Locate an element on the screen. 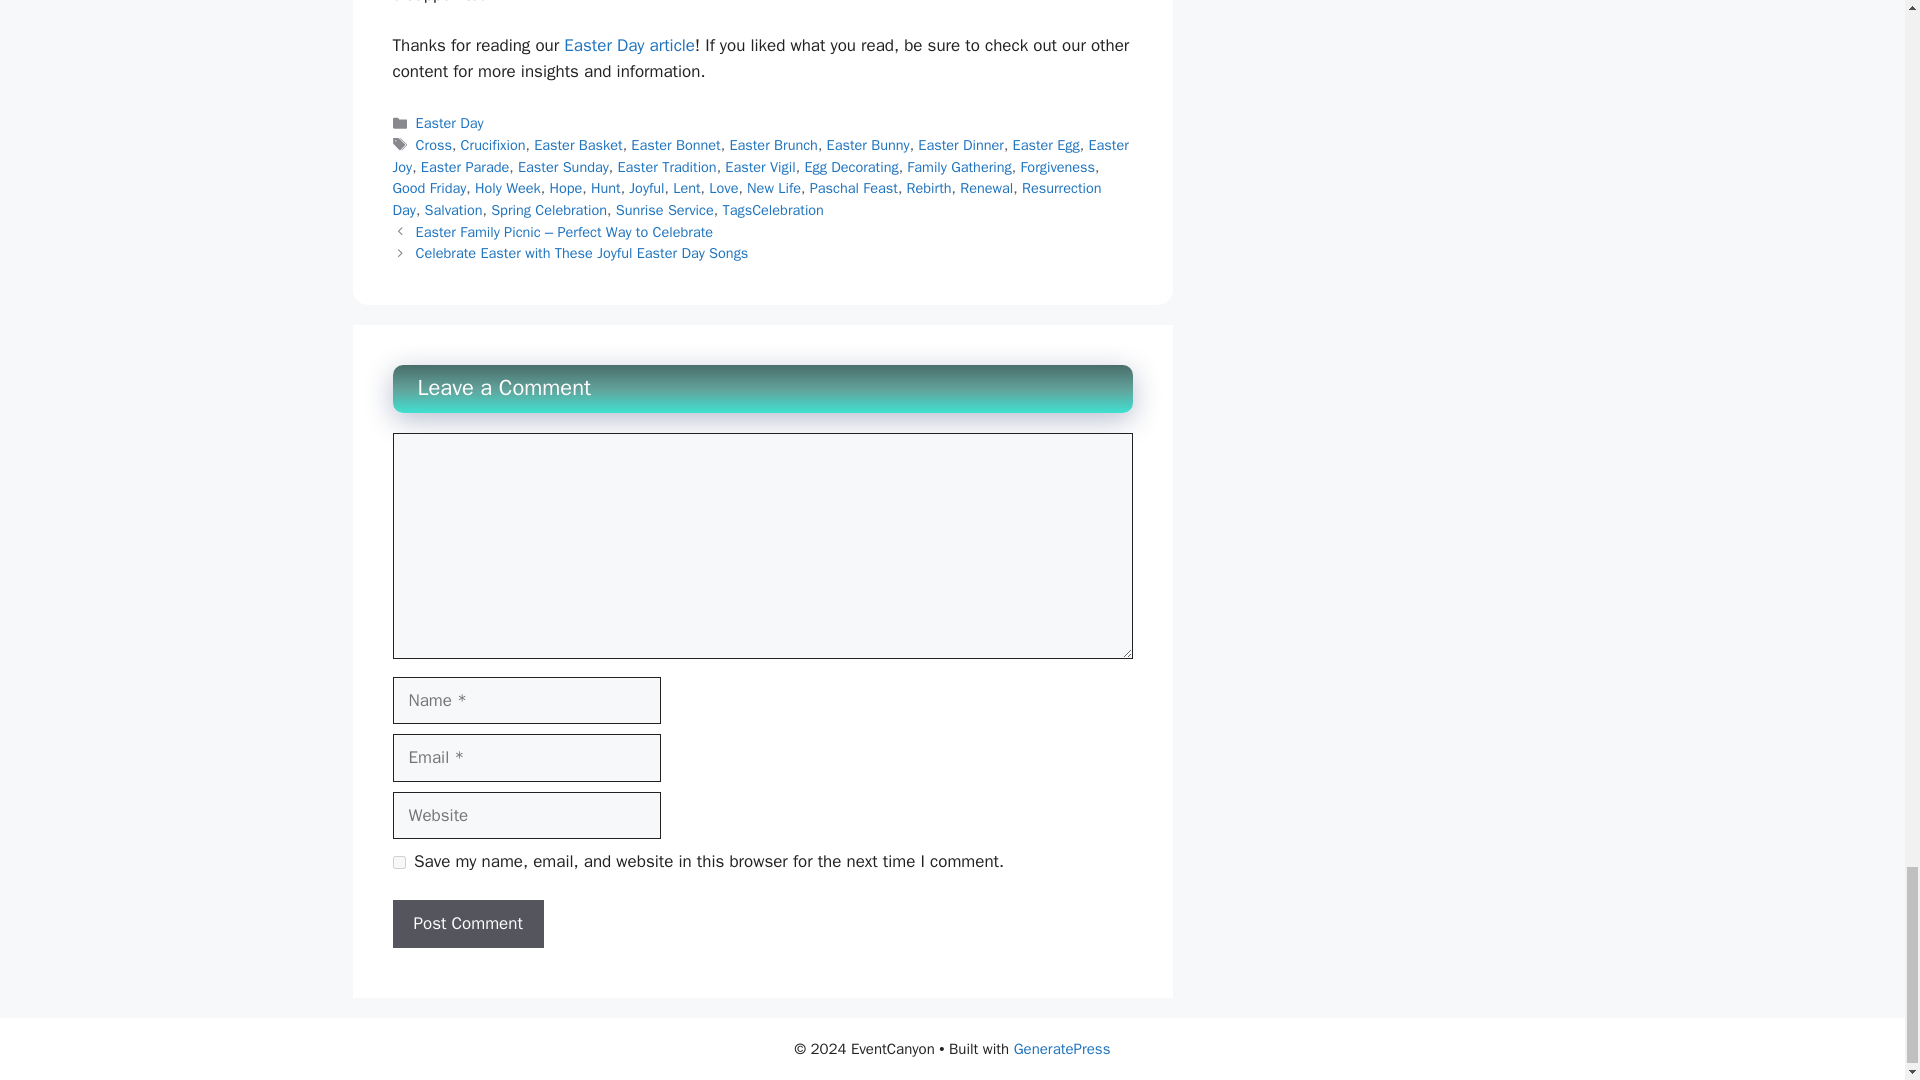 The image size is (1920, 1080). Easter Tradition is located at coordinates (666, 166).